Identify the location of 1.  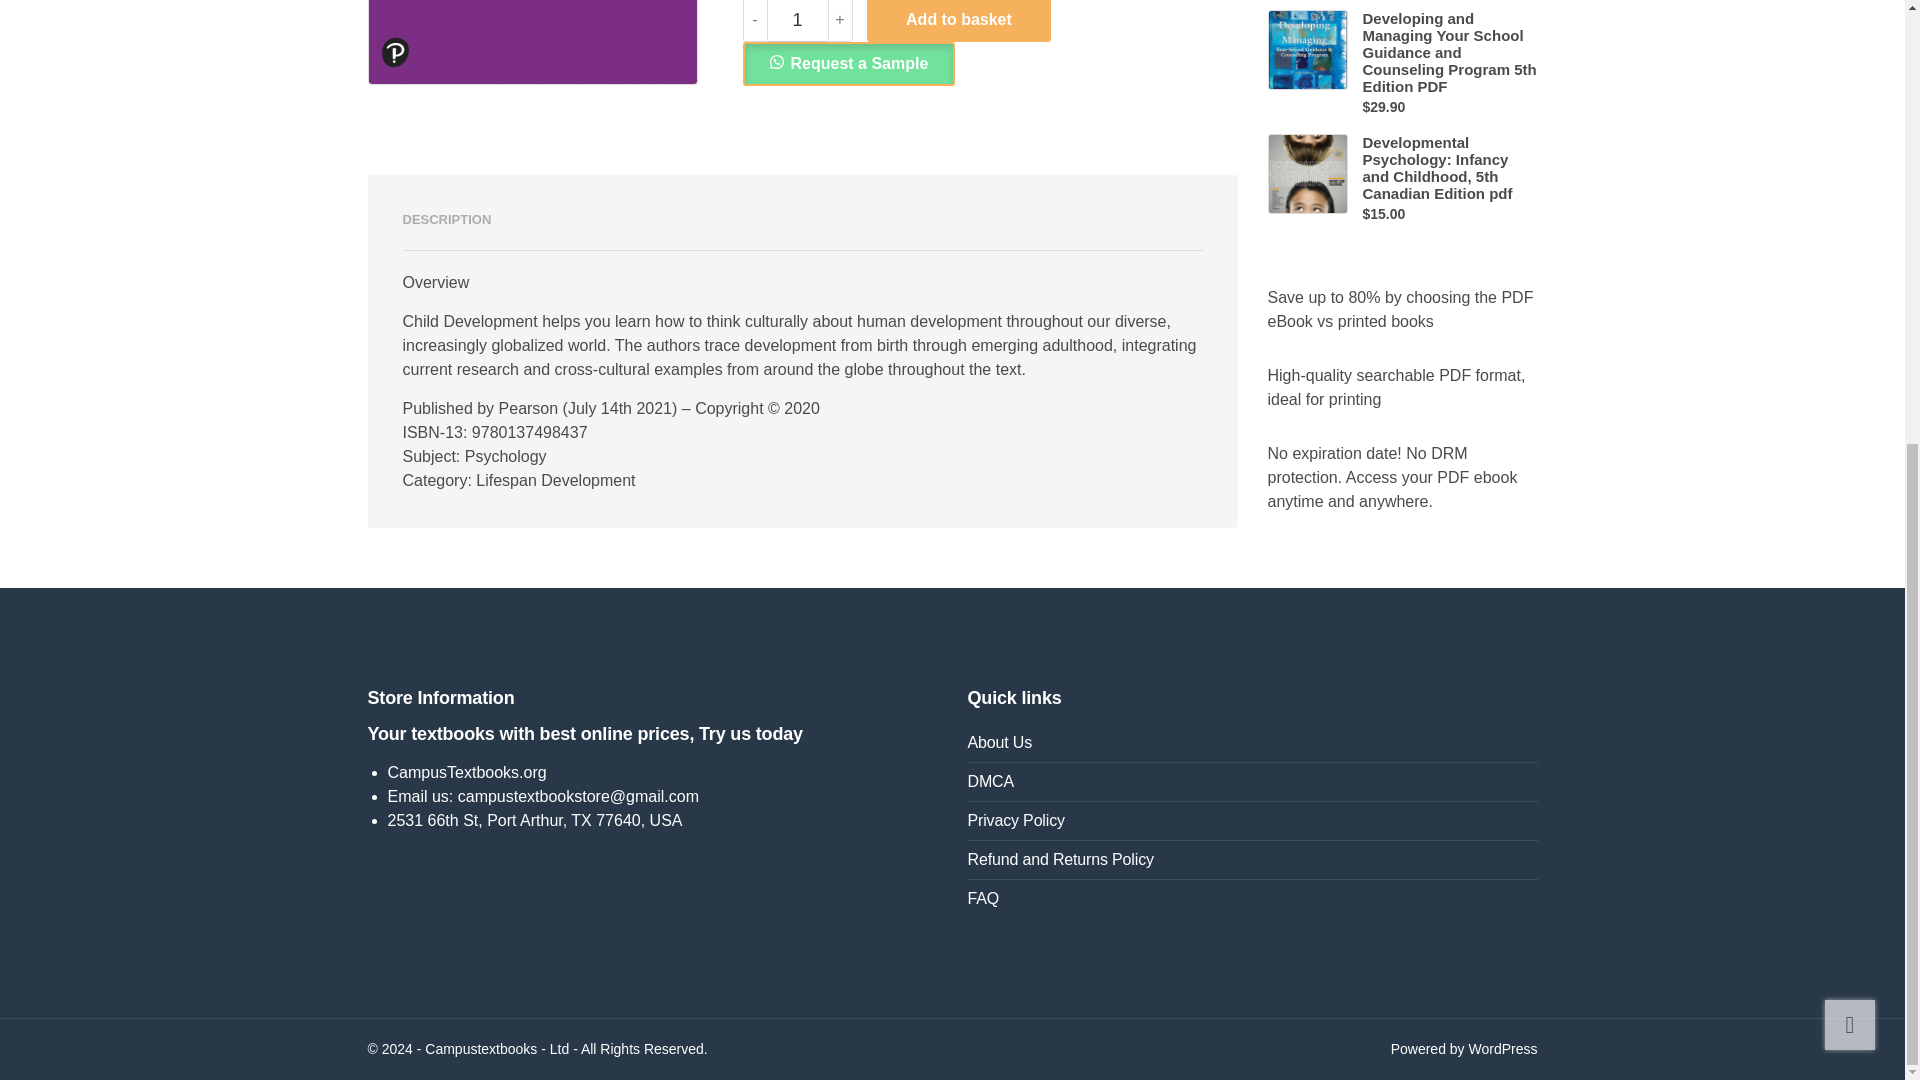
(798, 21).